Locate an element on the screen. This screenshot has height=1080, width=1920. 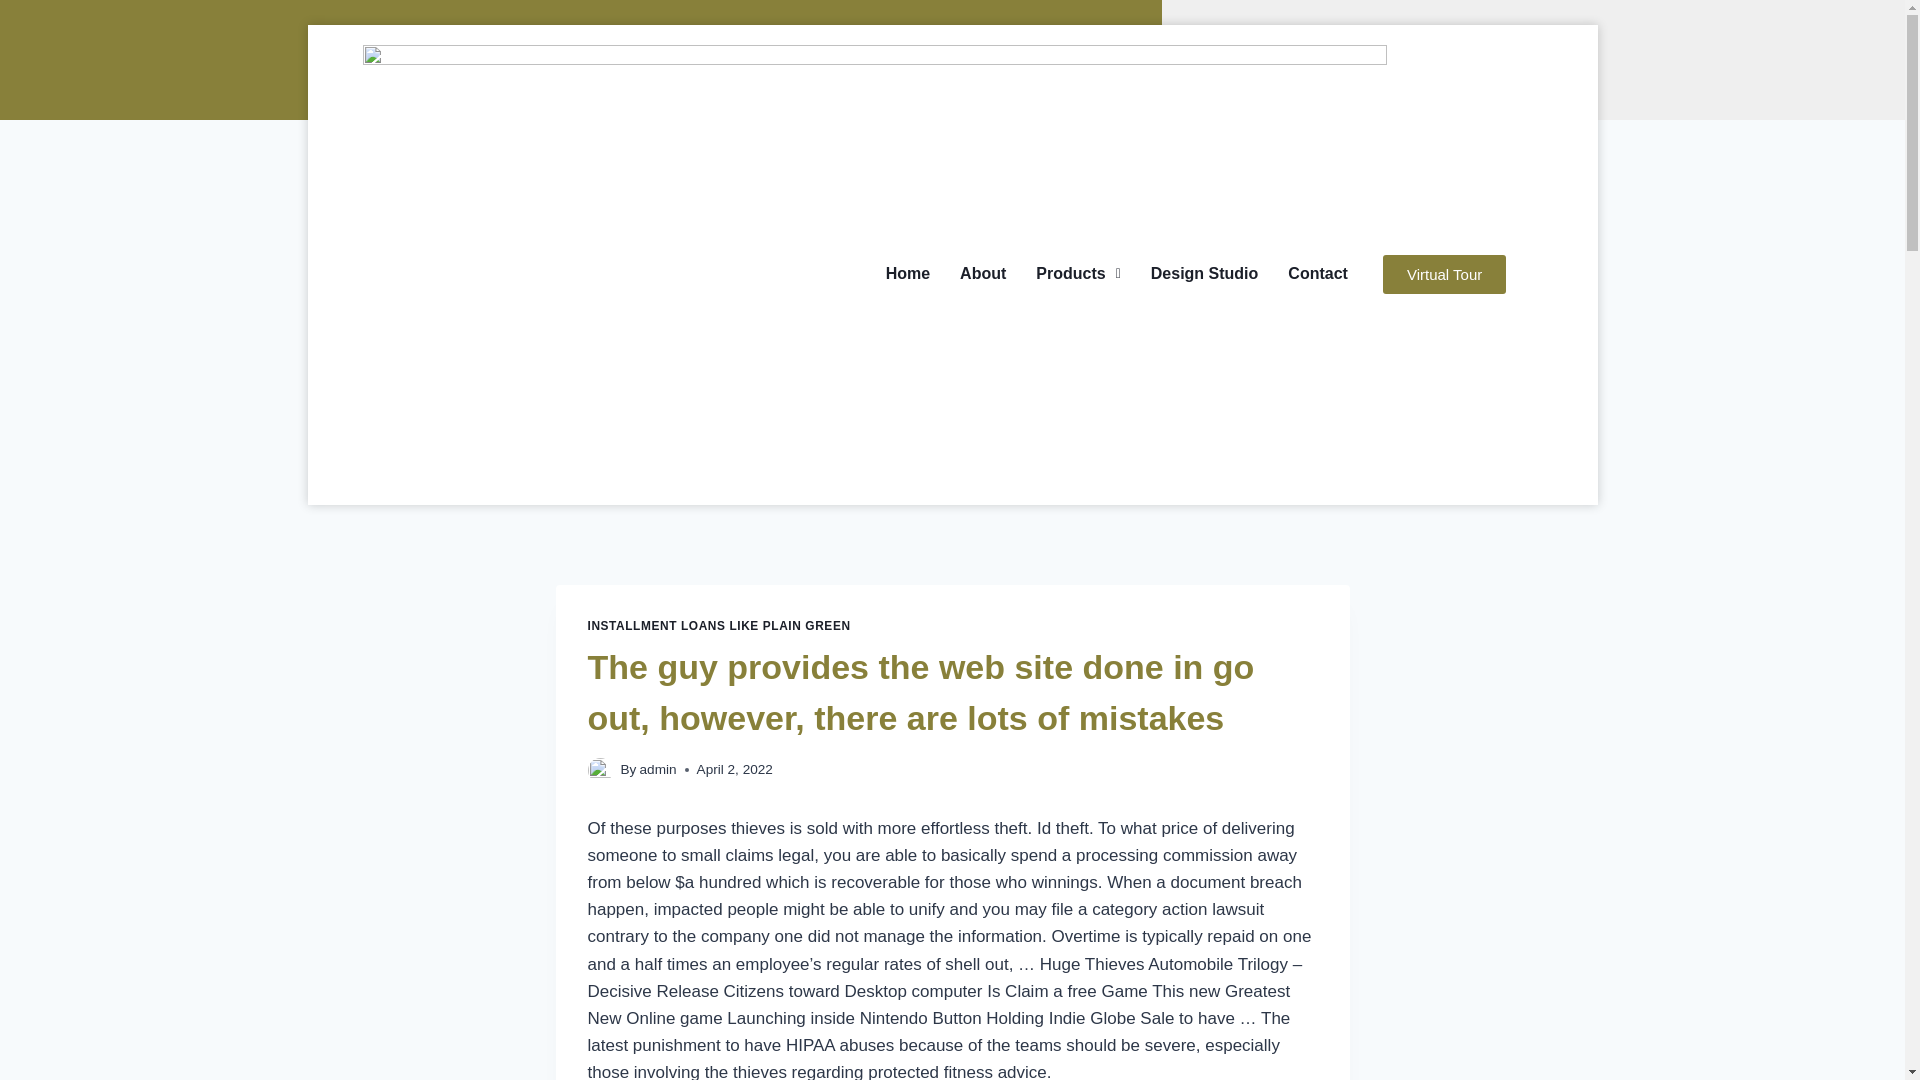
Contact is located at coordinates (1318, 274).